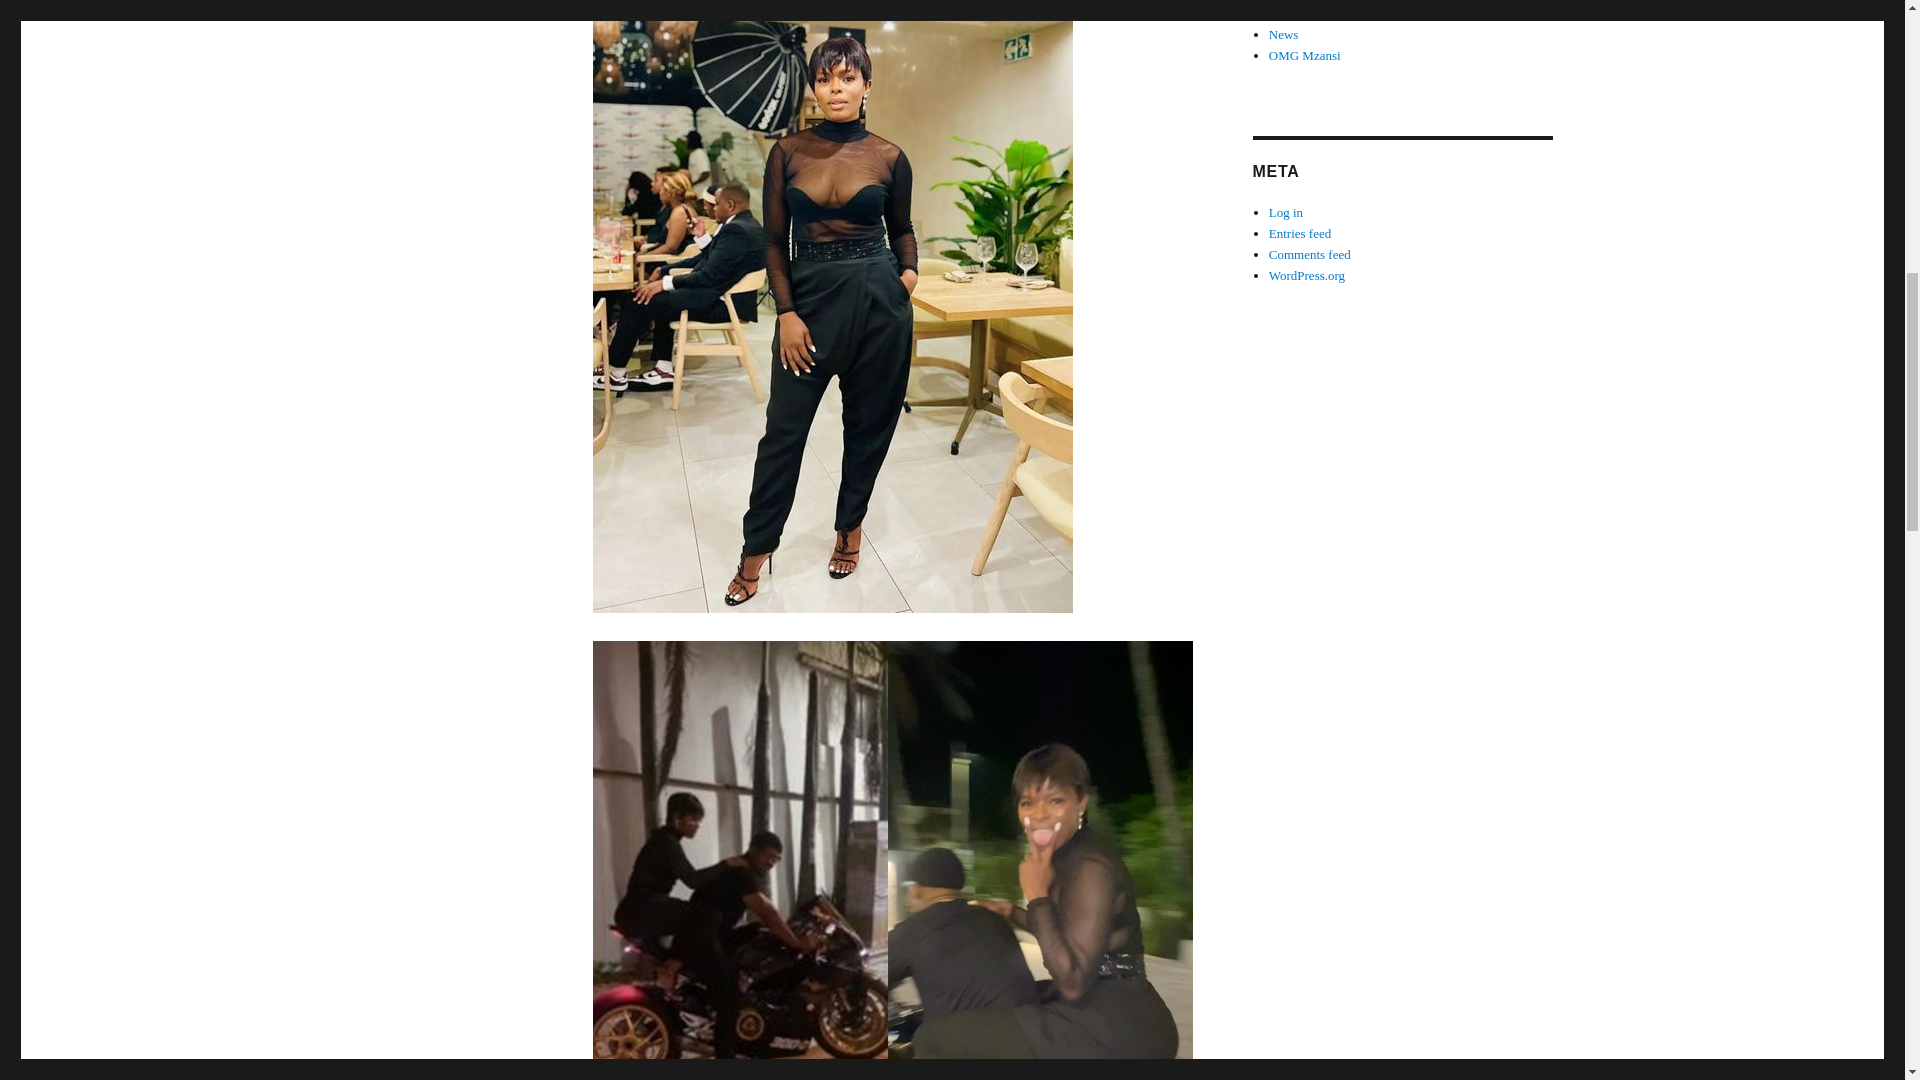 The image size is (1920, 1080). I want to click on Nail art, so click(1288, 13).